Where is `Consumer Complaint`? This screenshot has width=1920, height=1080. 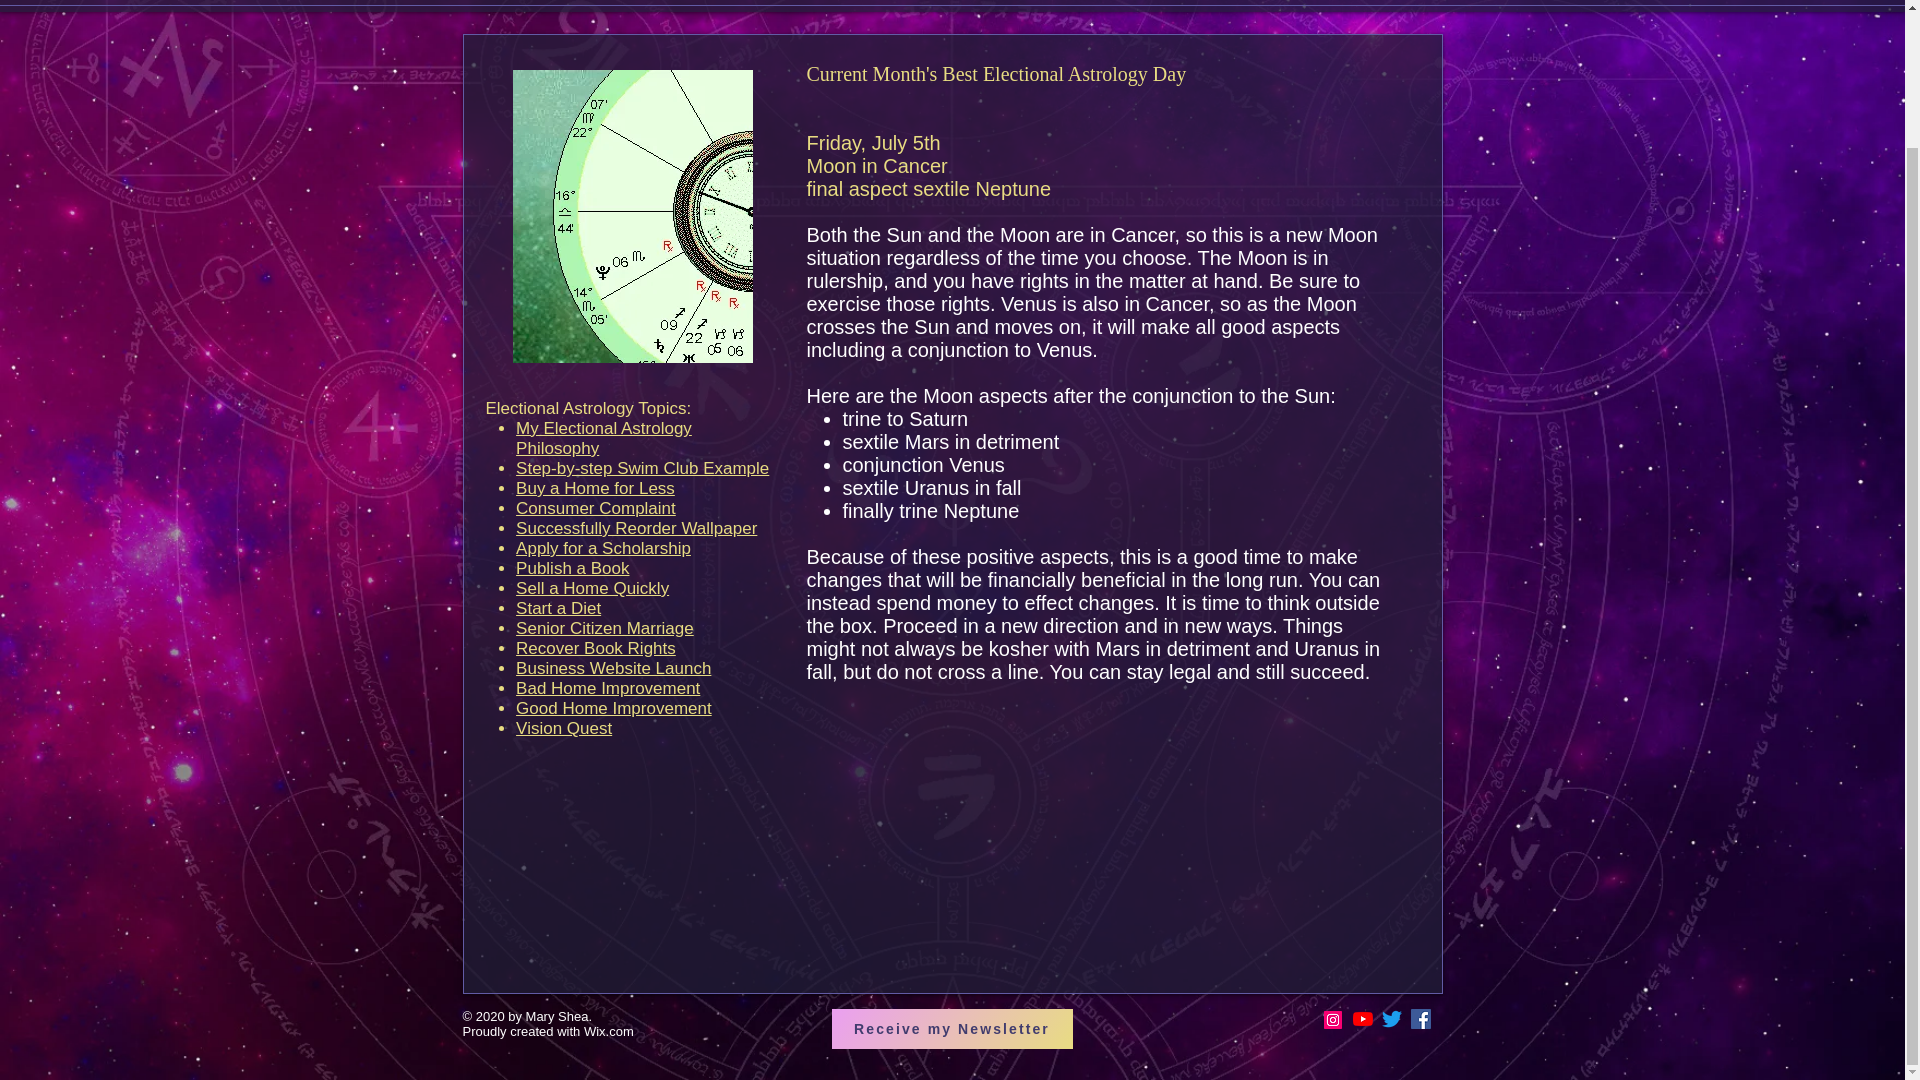
Consumer Complaint is located at coordinates (596, 508).